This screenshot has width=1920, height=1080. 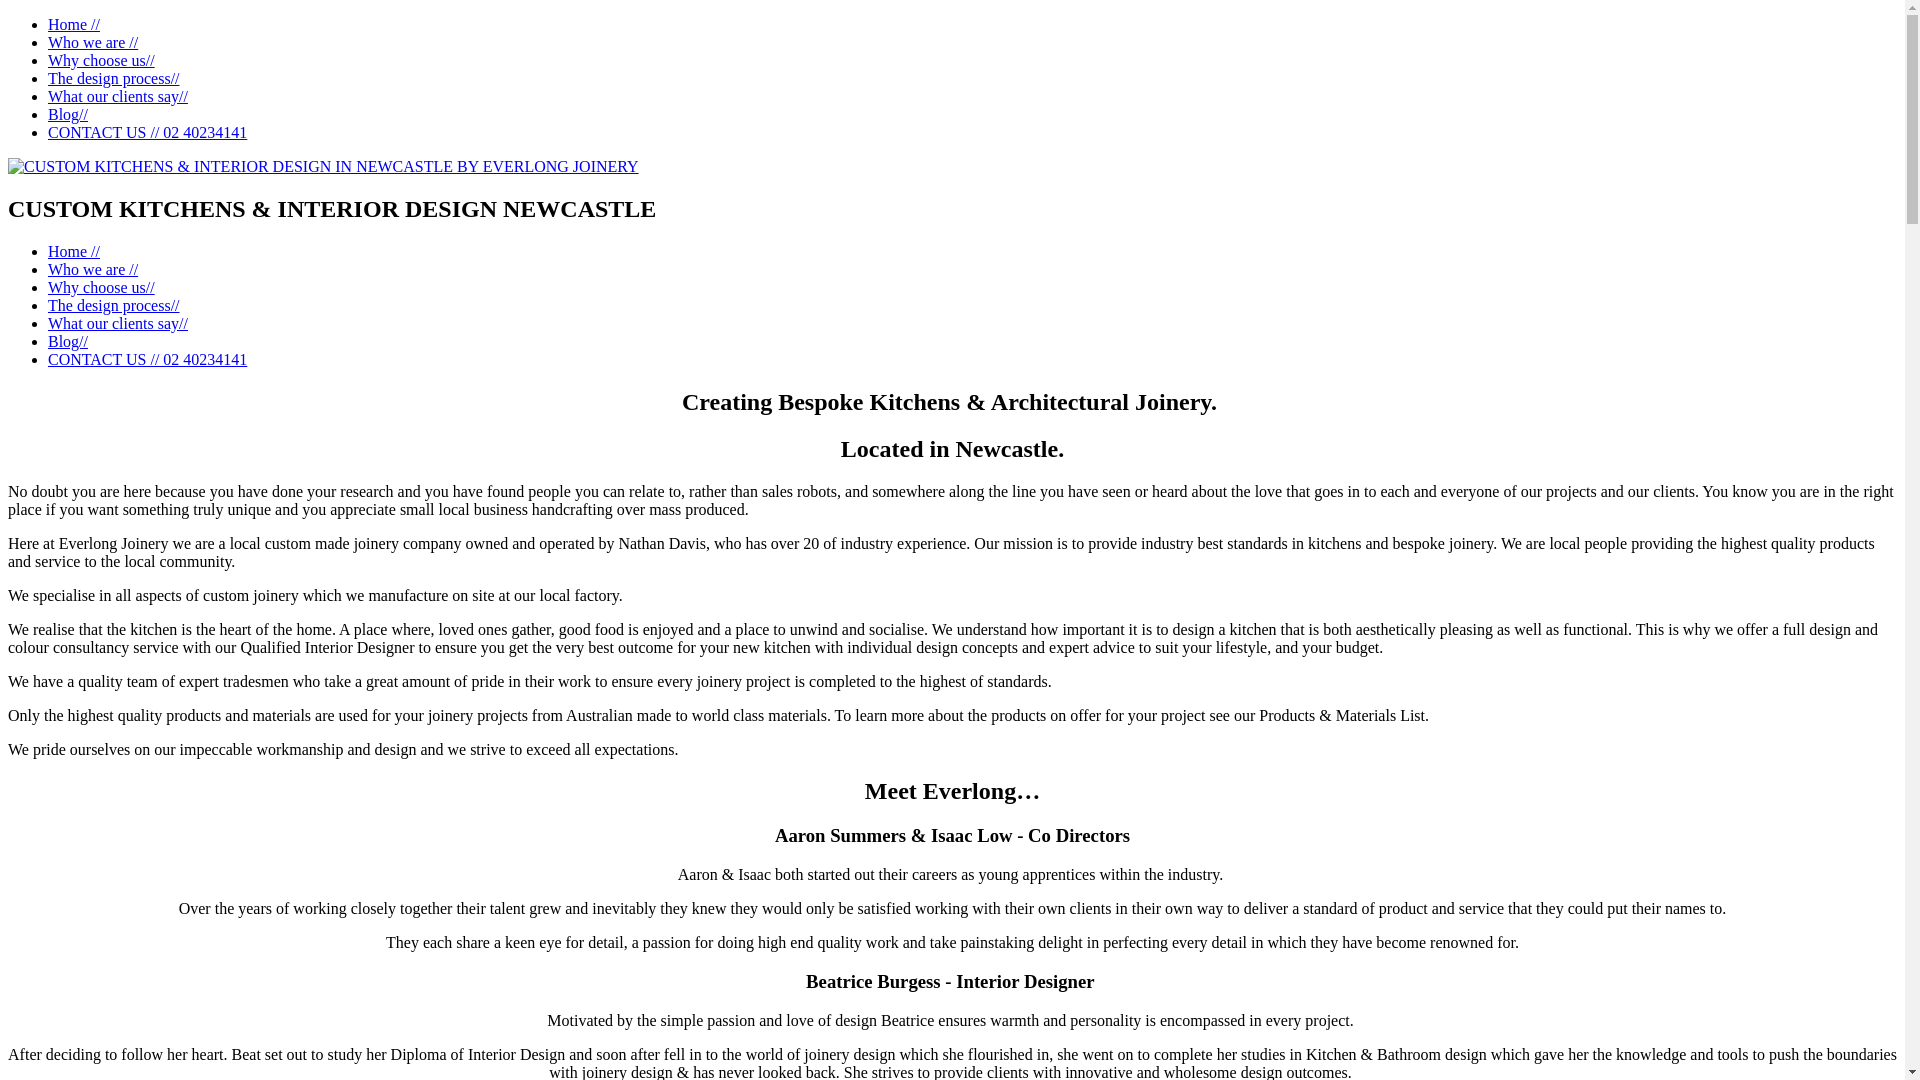 I want to click on CONTACT US // 02 40234141, so click(x=147, y=360).